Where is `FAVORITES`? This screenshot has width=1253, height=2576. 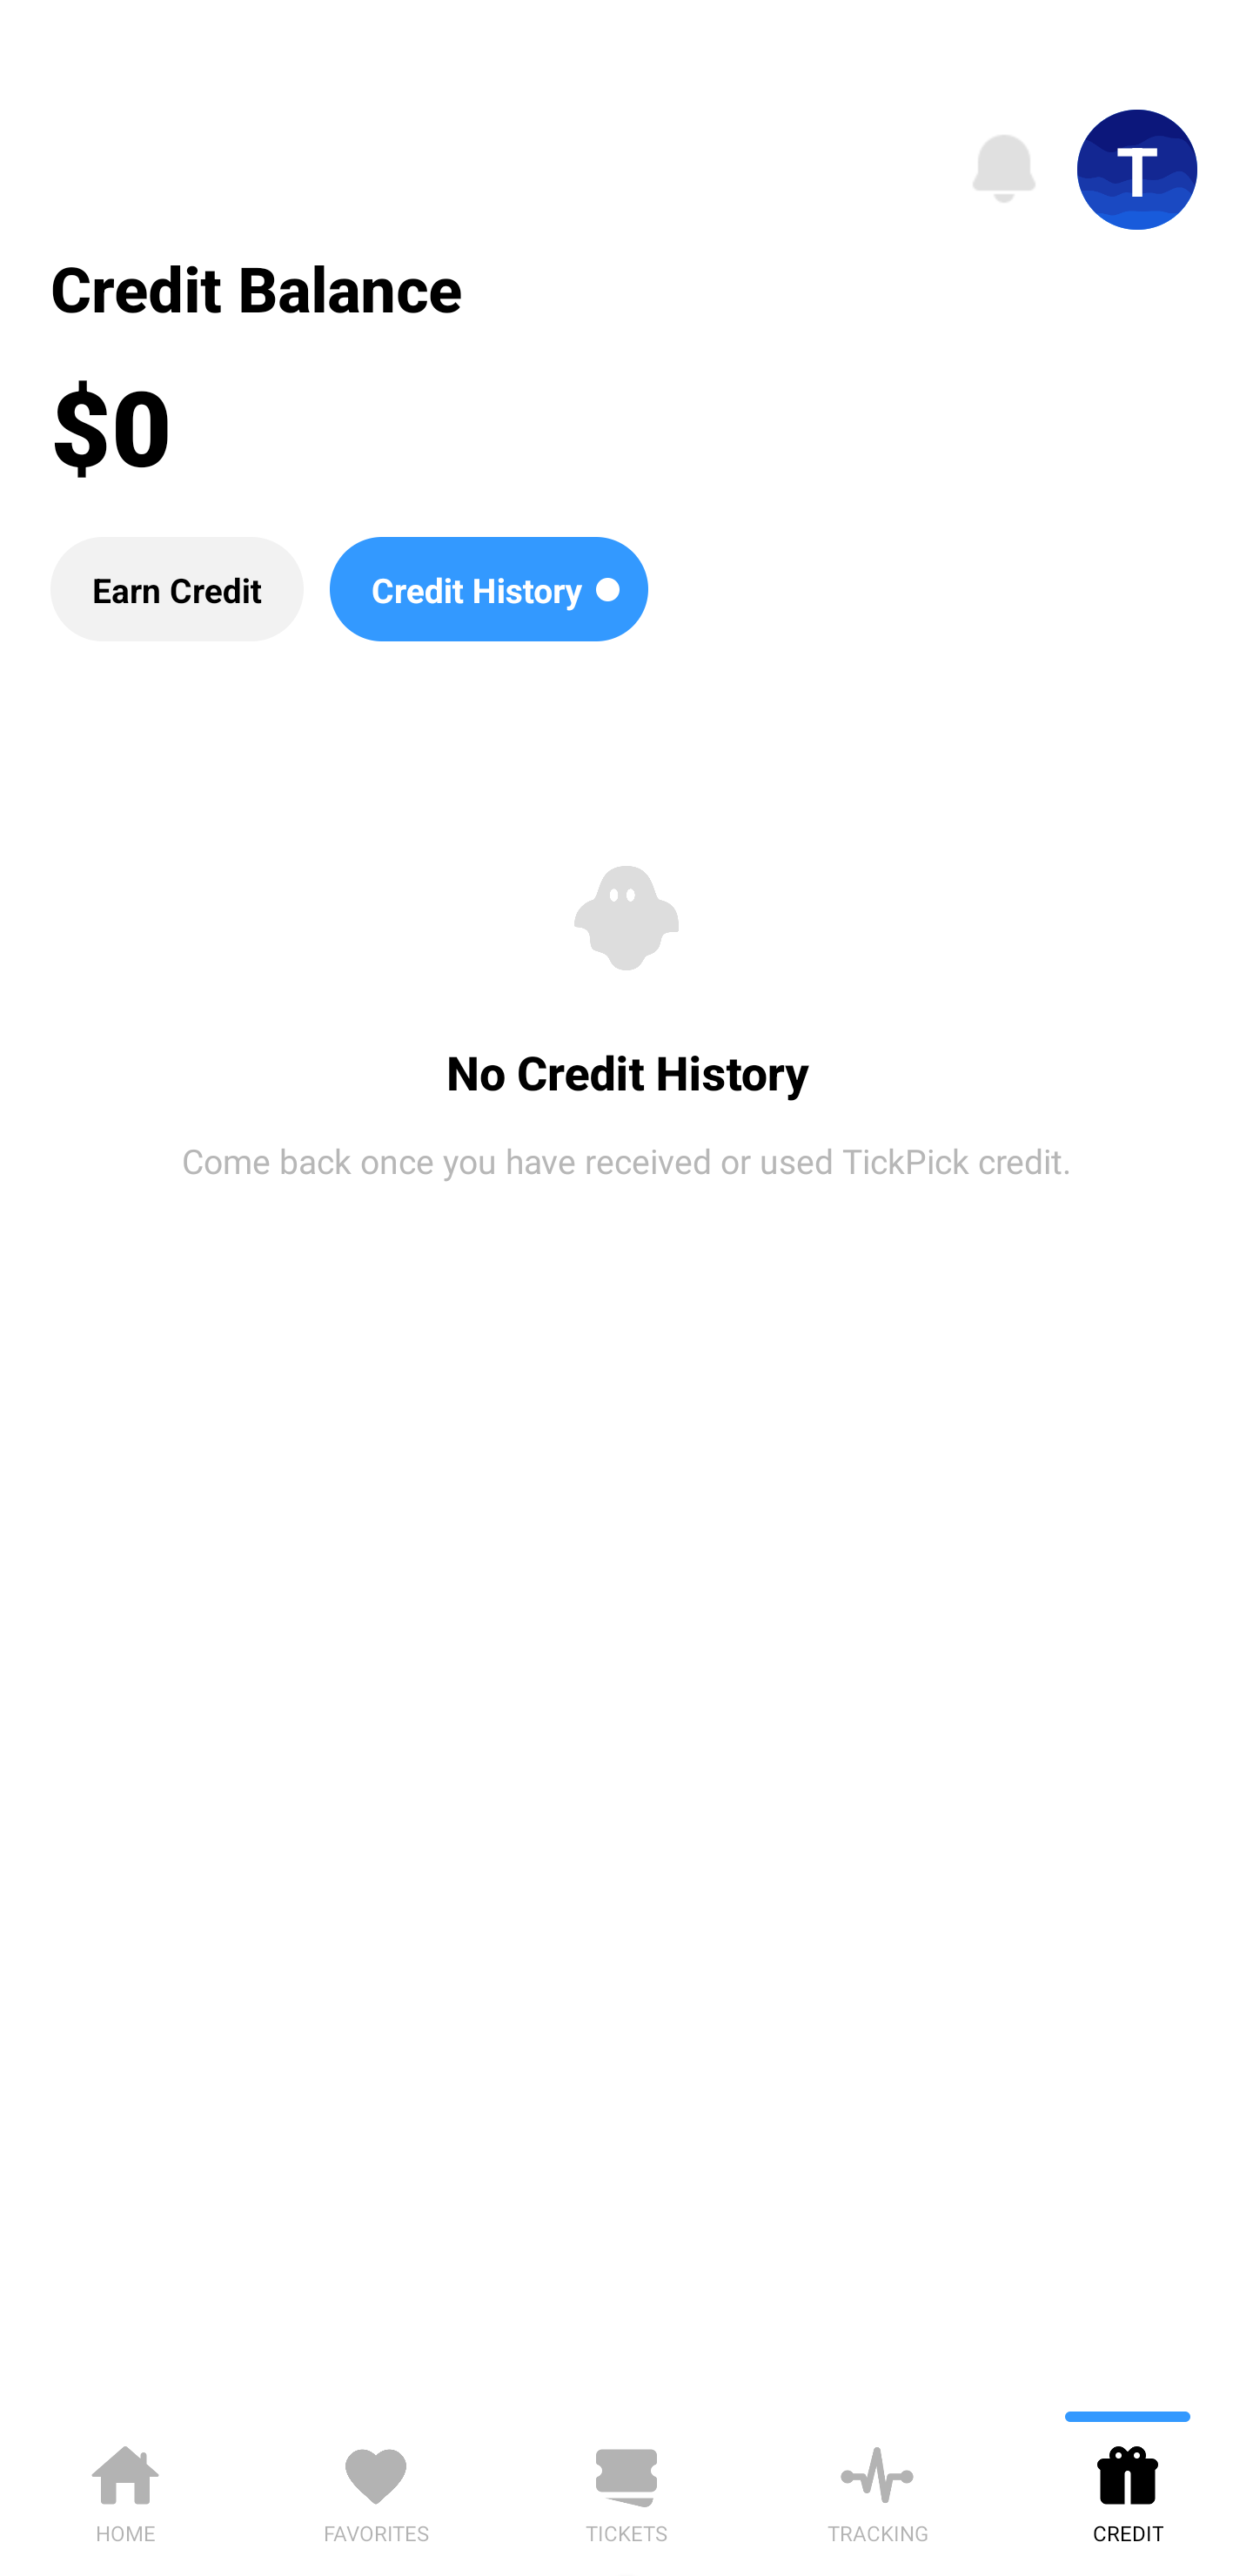 FAVORITES is located at coordinates (376, 2489).